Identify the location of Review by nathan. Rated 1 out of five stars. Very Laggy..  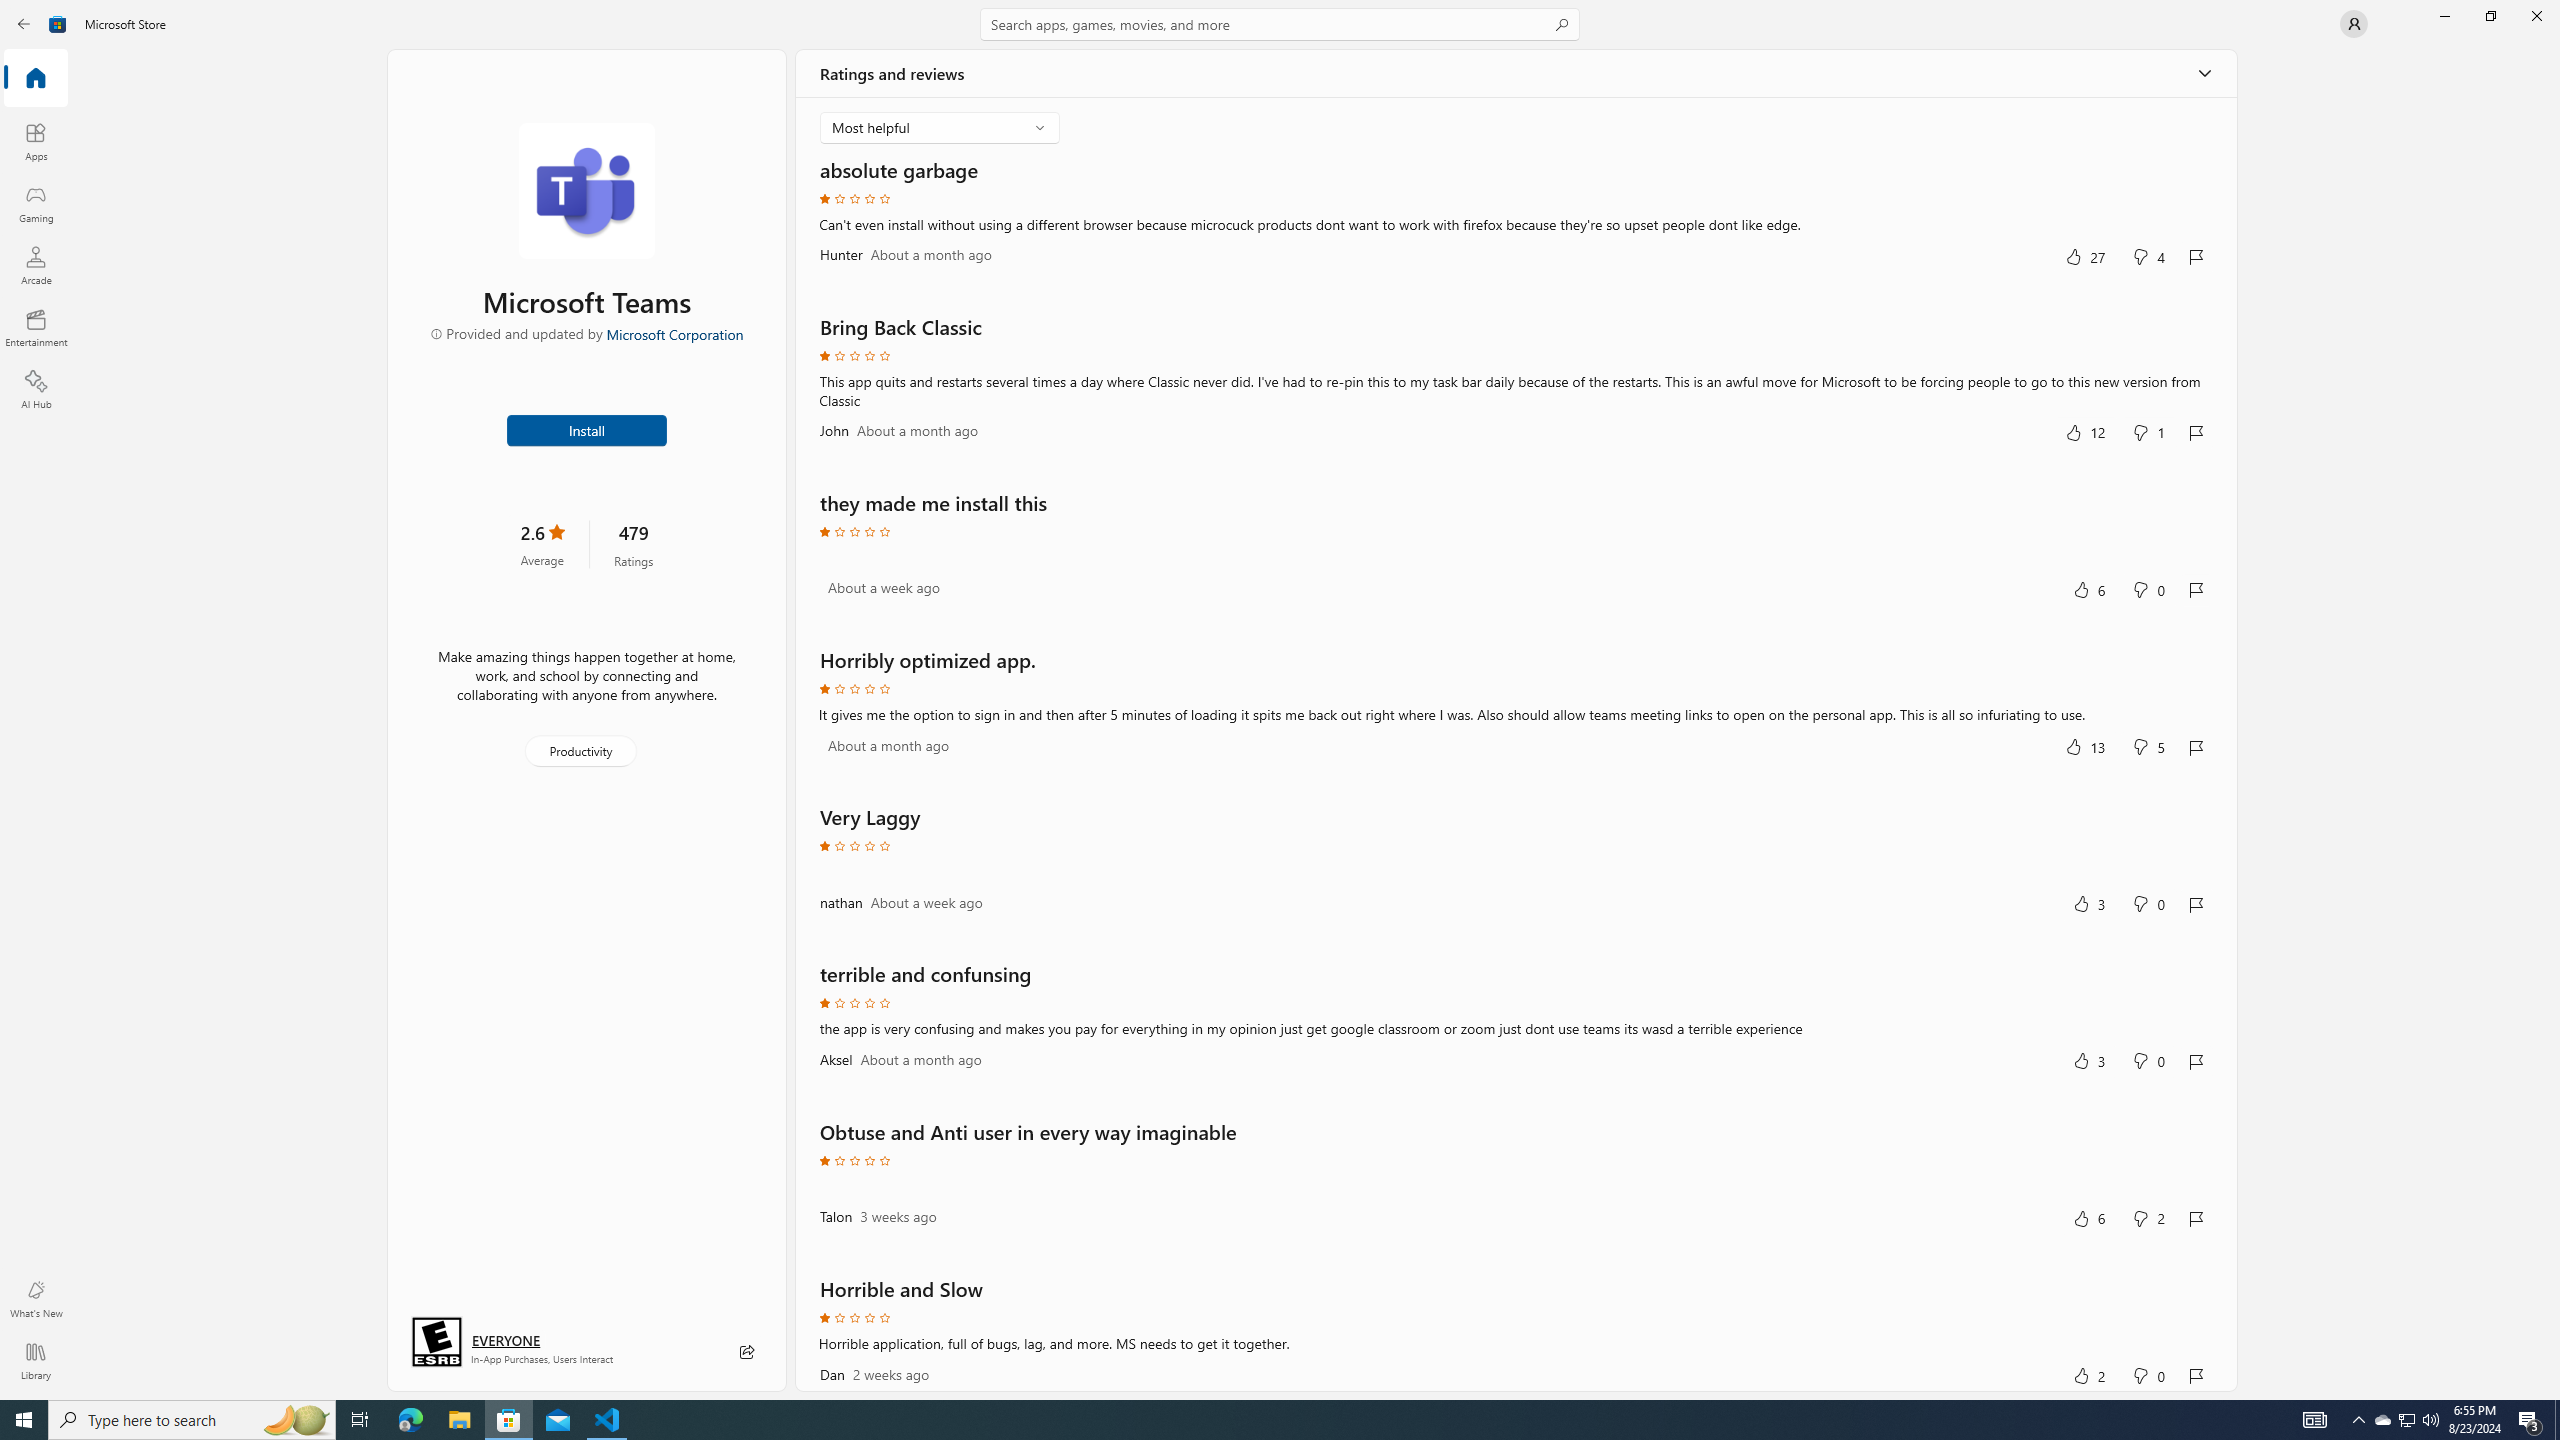
(1515, 882).